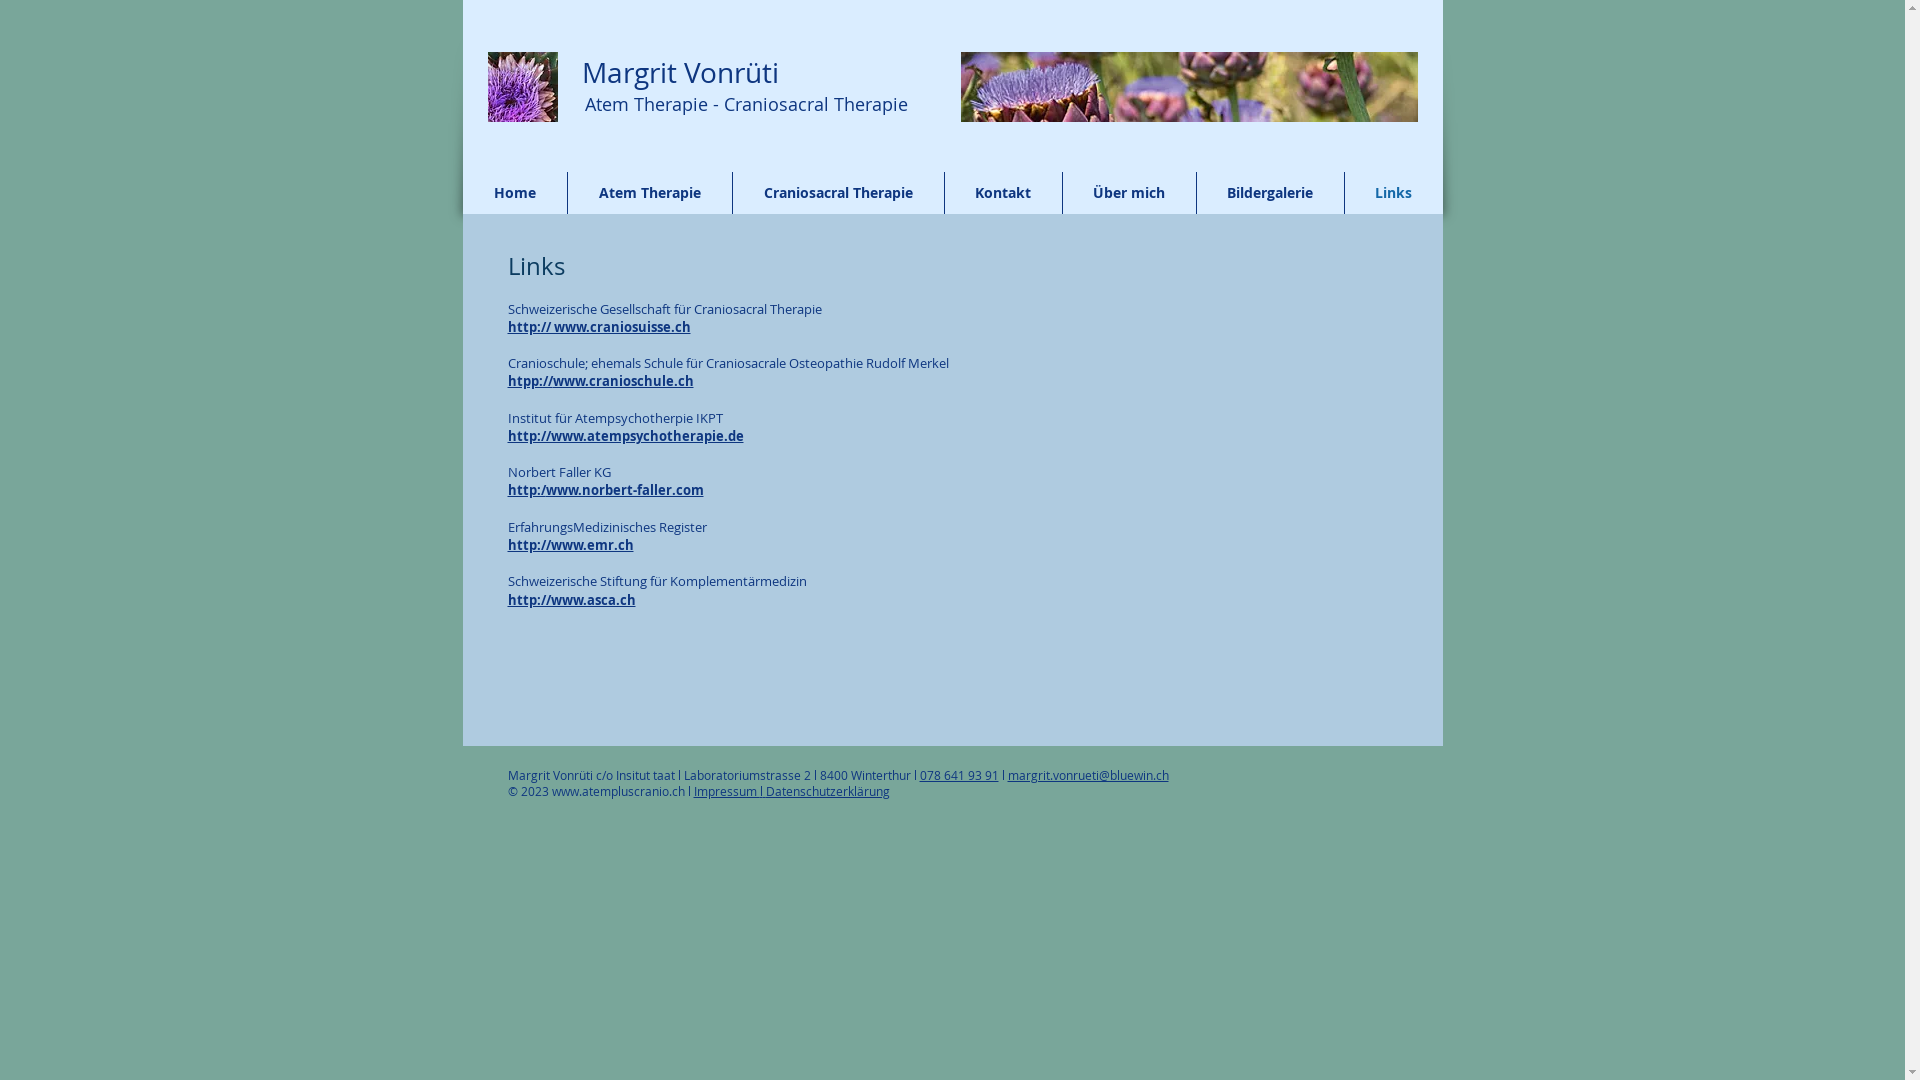  Describe the element at coordinates (571, 545) in the screenshot. I see `http://www.emr.ch` at that location.